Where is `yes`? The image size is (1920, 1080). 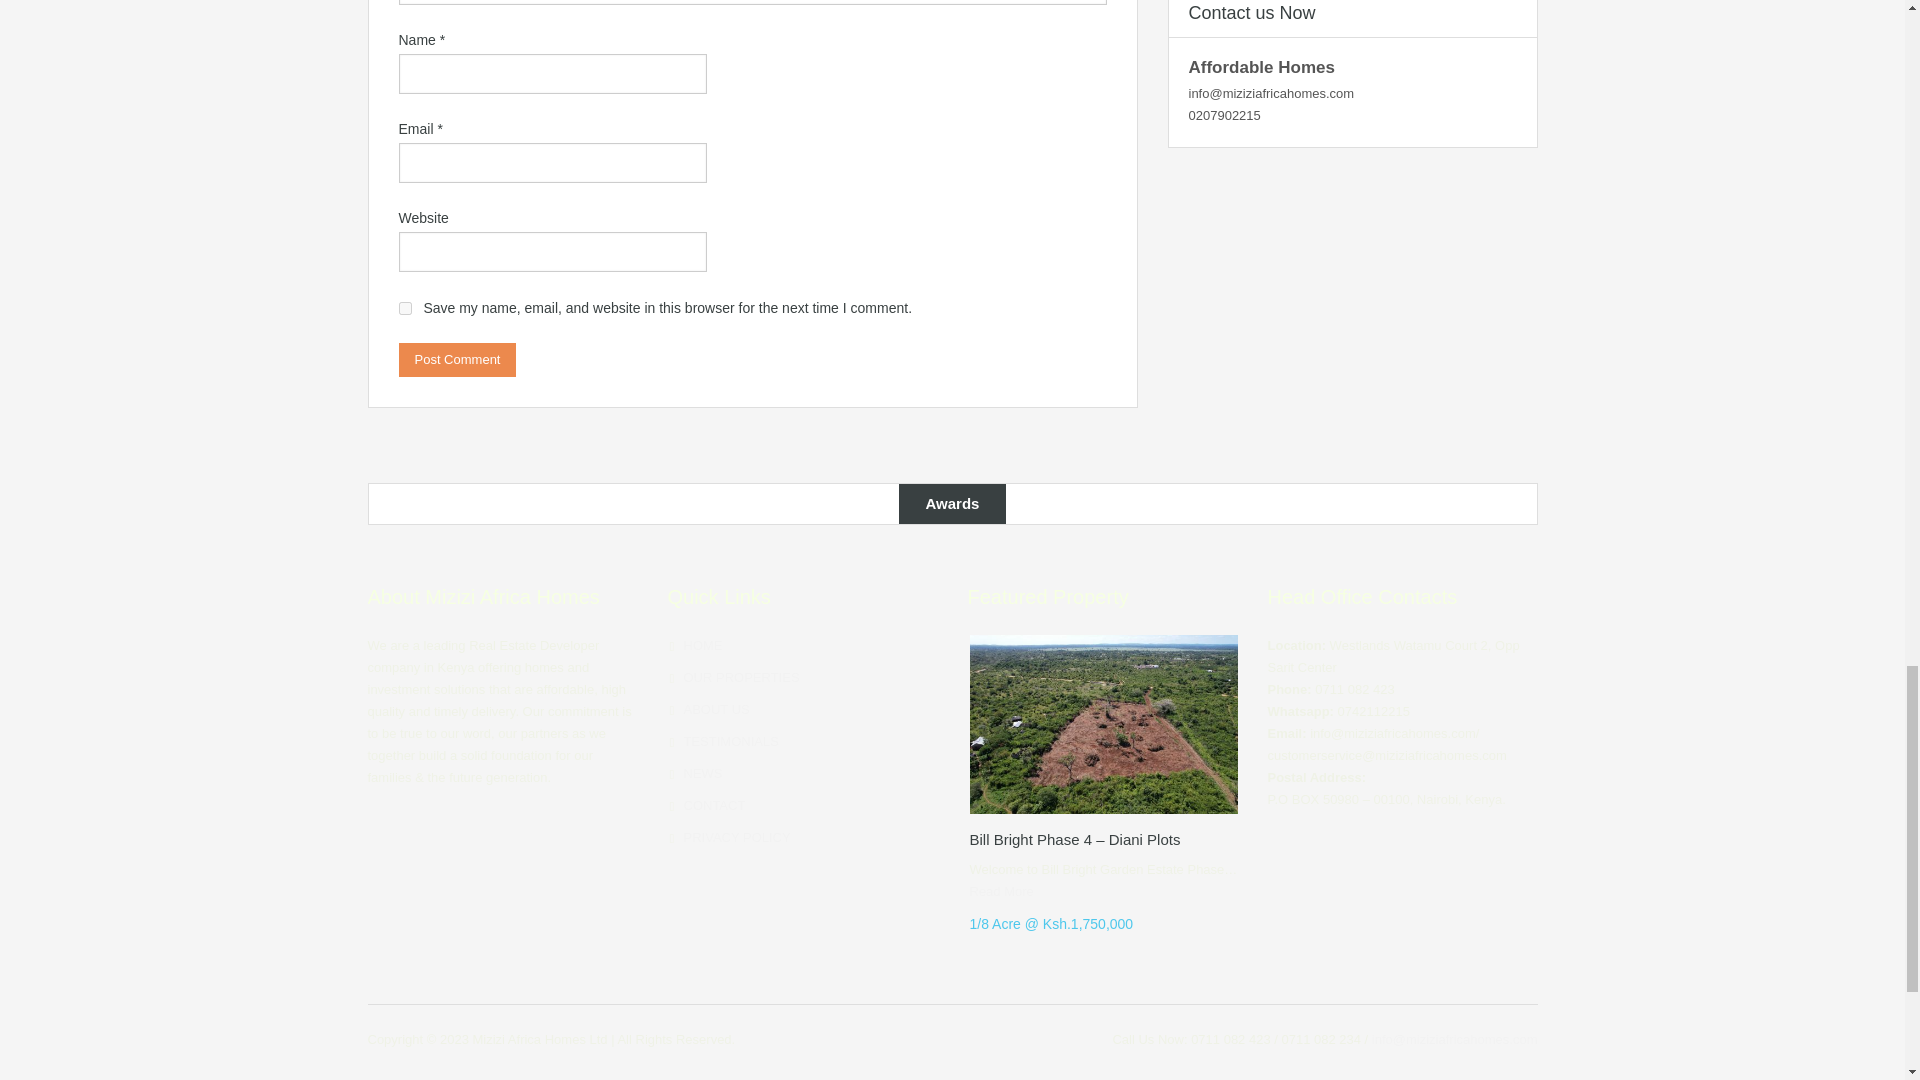 yes is located at coordinates (404, 308).